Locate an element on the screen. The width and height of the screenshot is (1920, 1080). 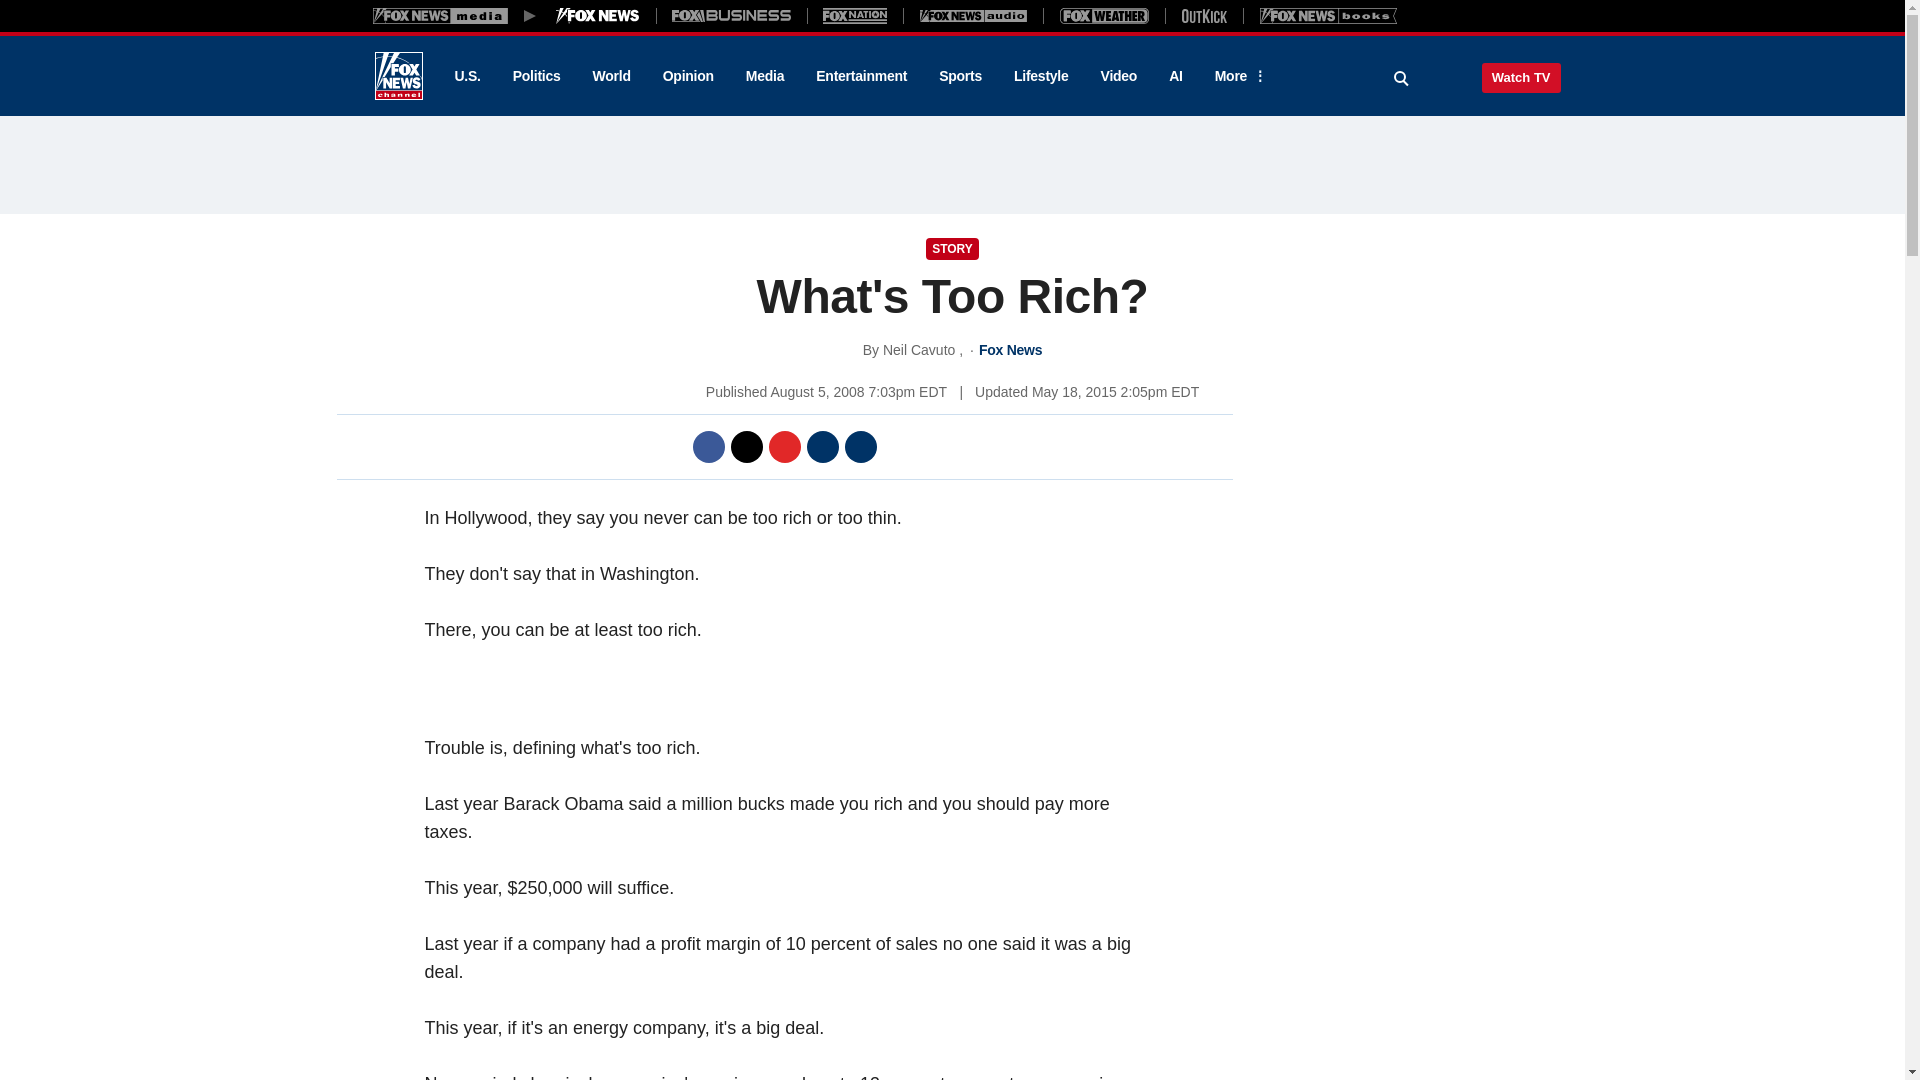
Media is located at coordinates (764, 76).